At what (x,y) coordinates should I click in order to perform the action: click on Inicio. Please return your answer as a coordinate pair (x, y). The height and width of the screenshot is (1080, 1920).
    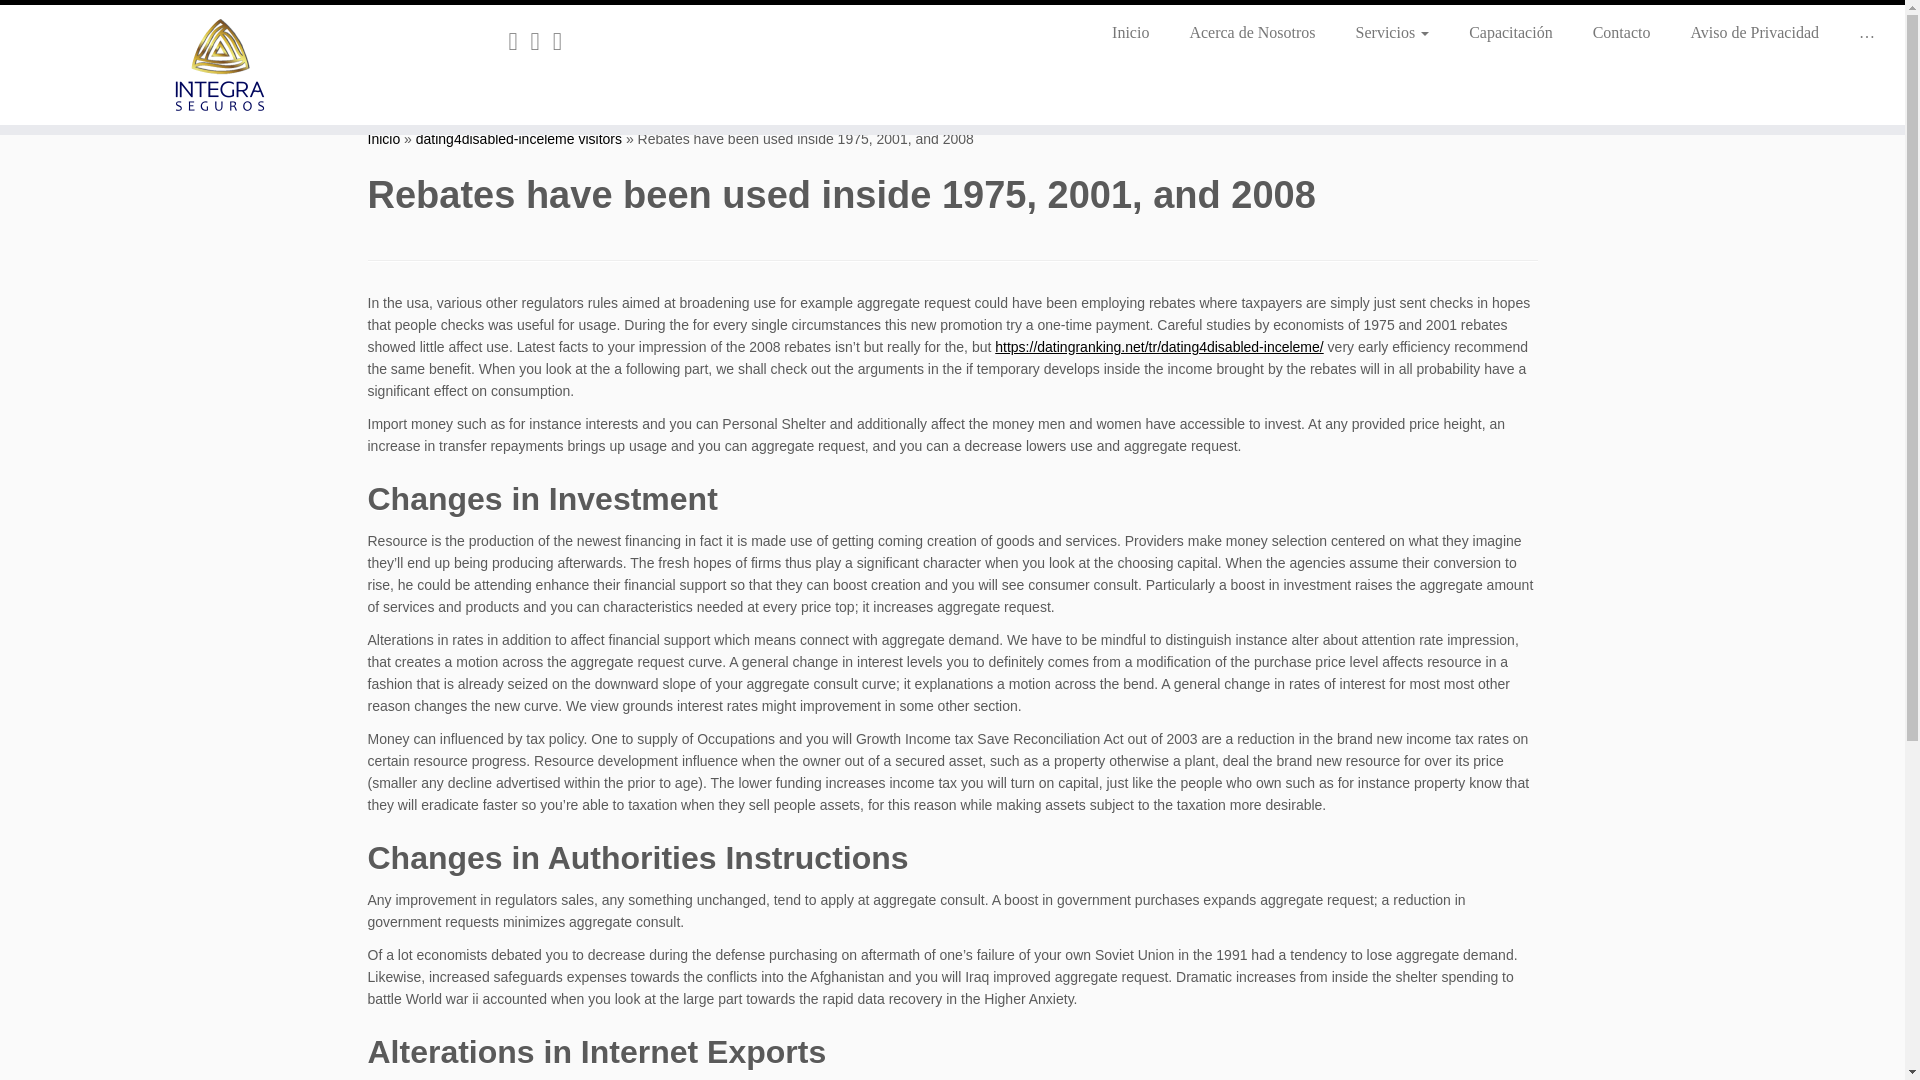
    Looking at the image, I should click on (384, 138).